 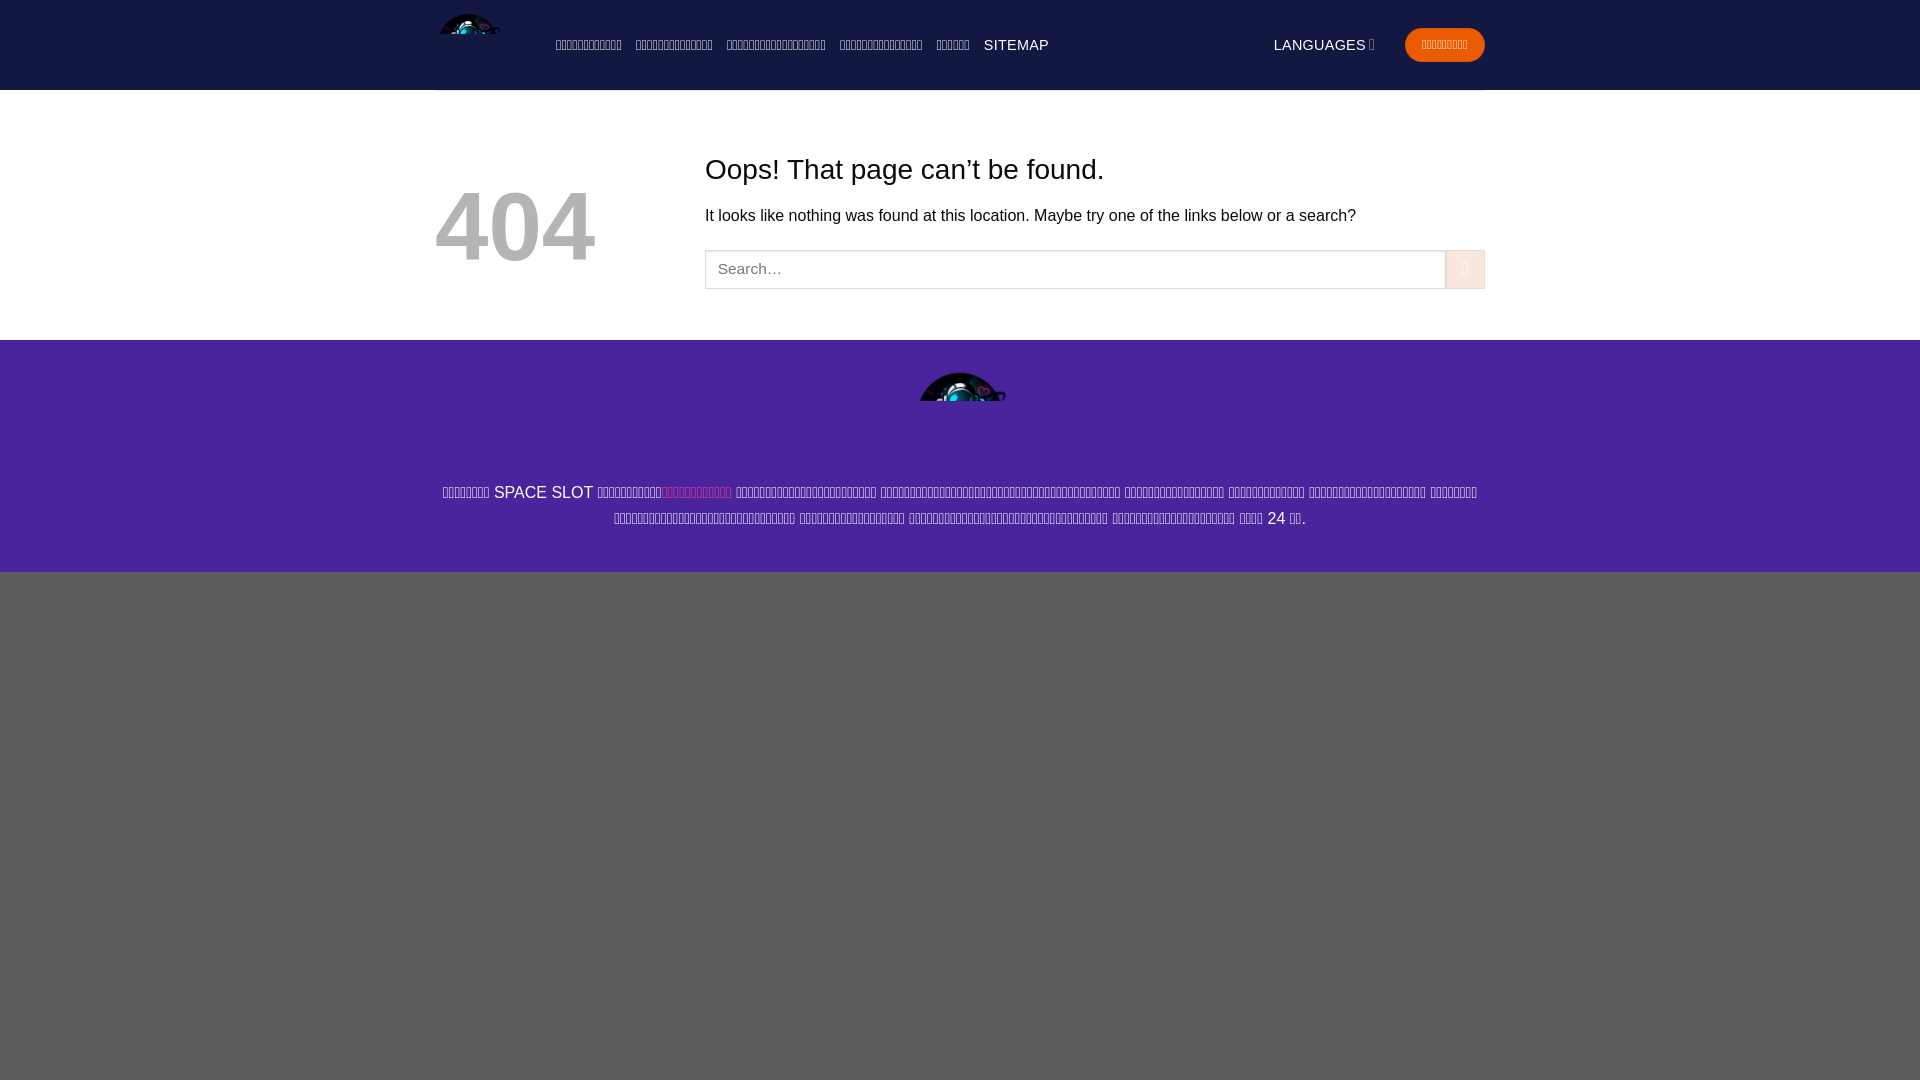 What do you see at coordinates (1325, 44) in the screenshot?
I see `LANGUAGES` at bounding box center [1325, 44].